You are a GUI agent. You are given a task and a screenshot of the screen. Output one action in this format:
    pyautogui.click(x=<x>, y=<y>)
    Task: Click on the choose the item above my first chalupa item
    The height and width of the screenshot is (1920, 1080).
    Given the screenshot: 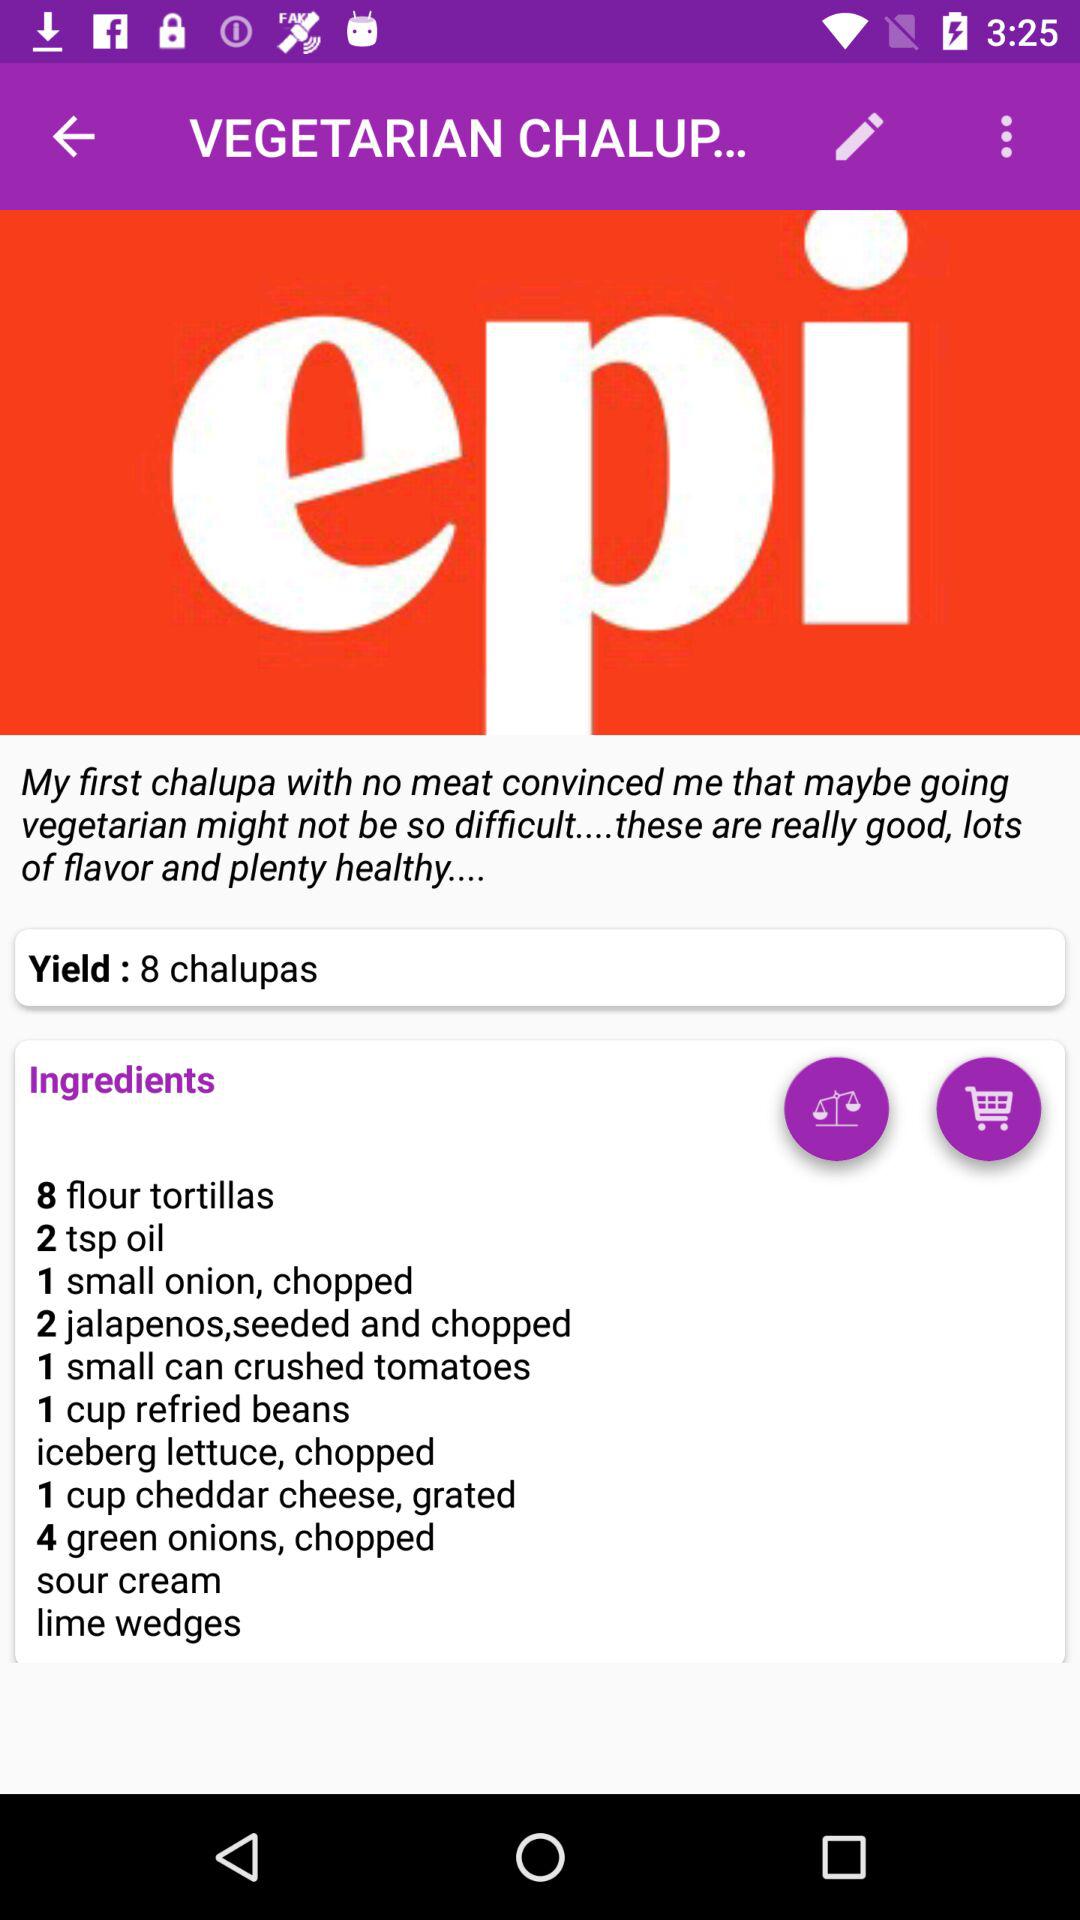 What is the action you would take?
    pyautogui.click(x=540, y=472)
    